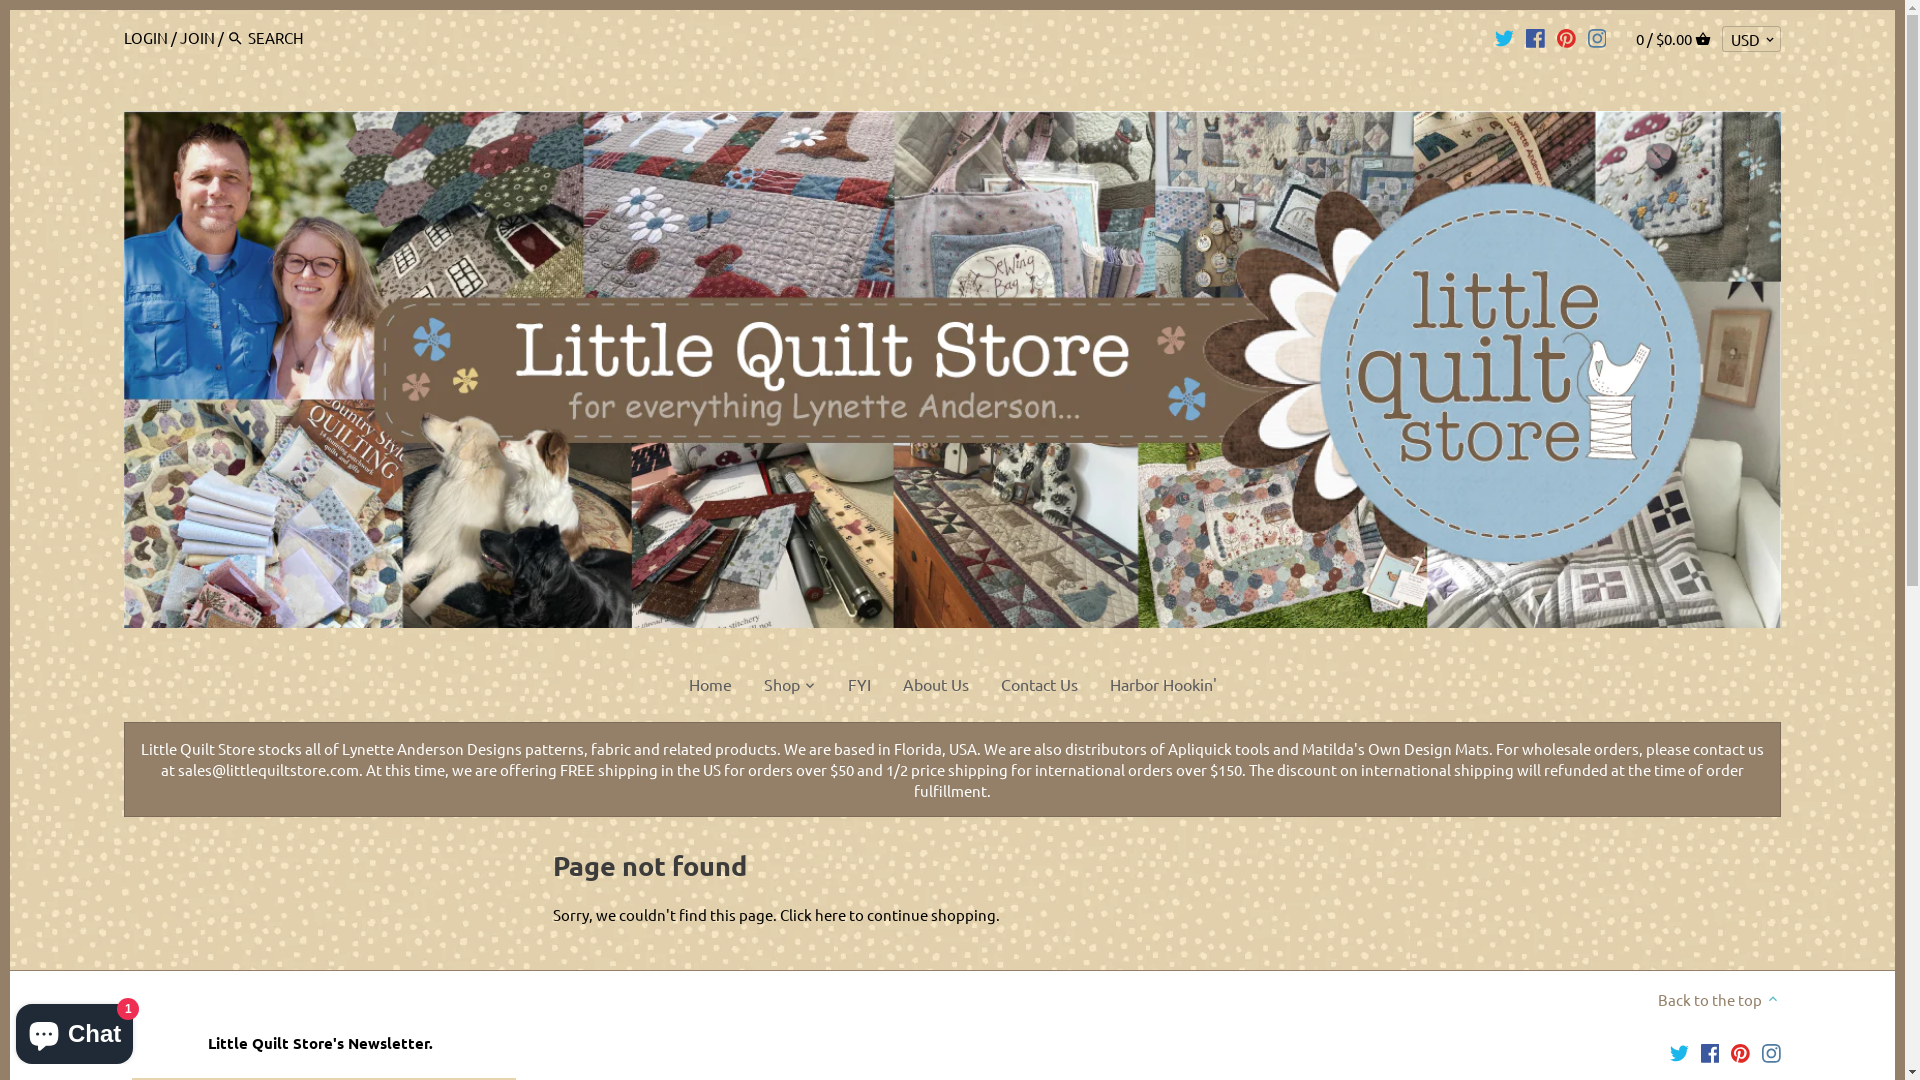 Image resolution: width=1920 pixels, height=1080 pixels. I want to click on Twitter, so click(1680, 1051).